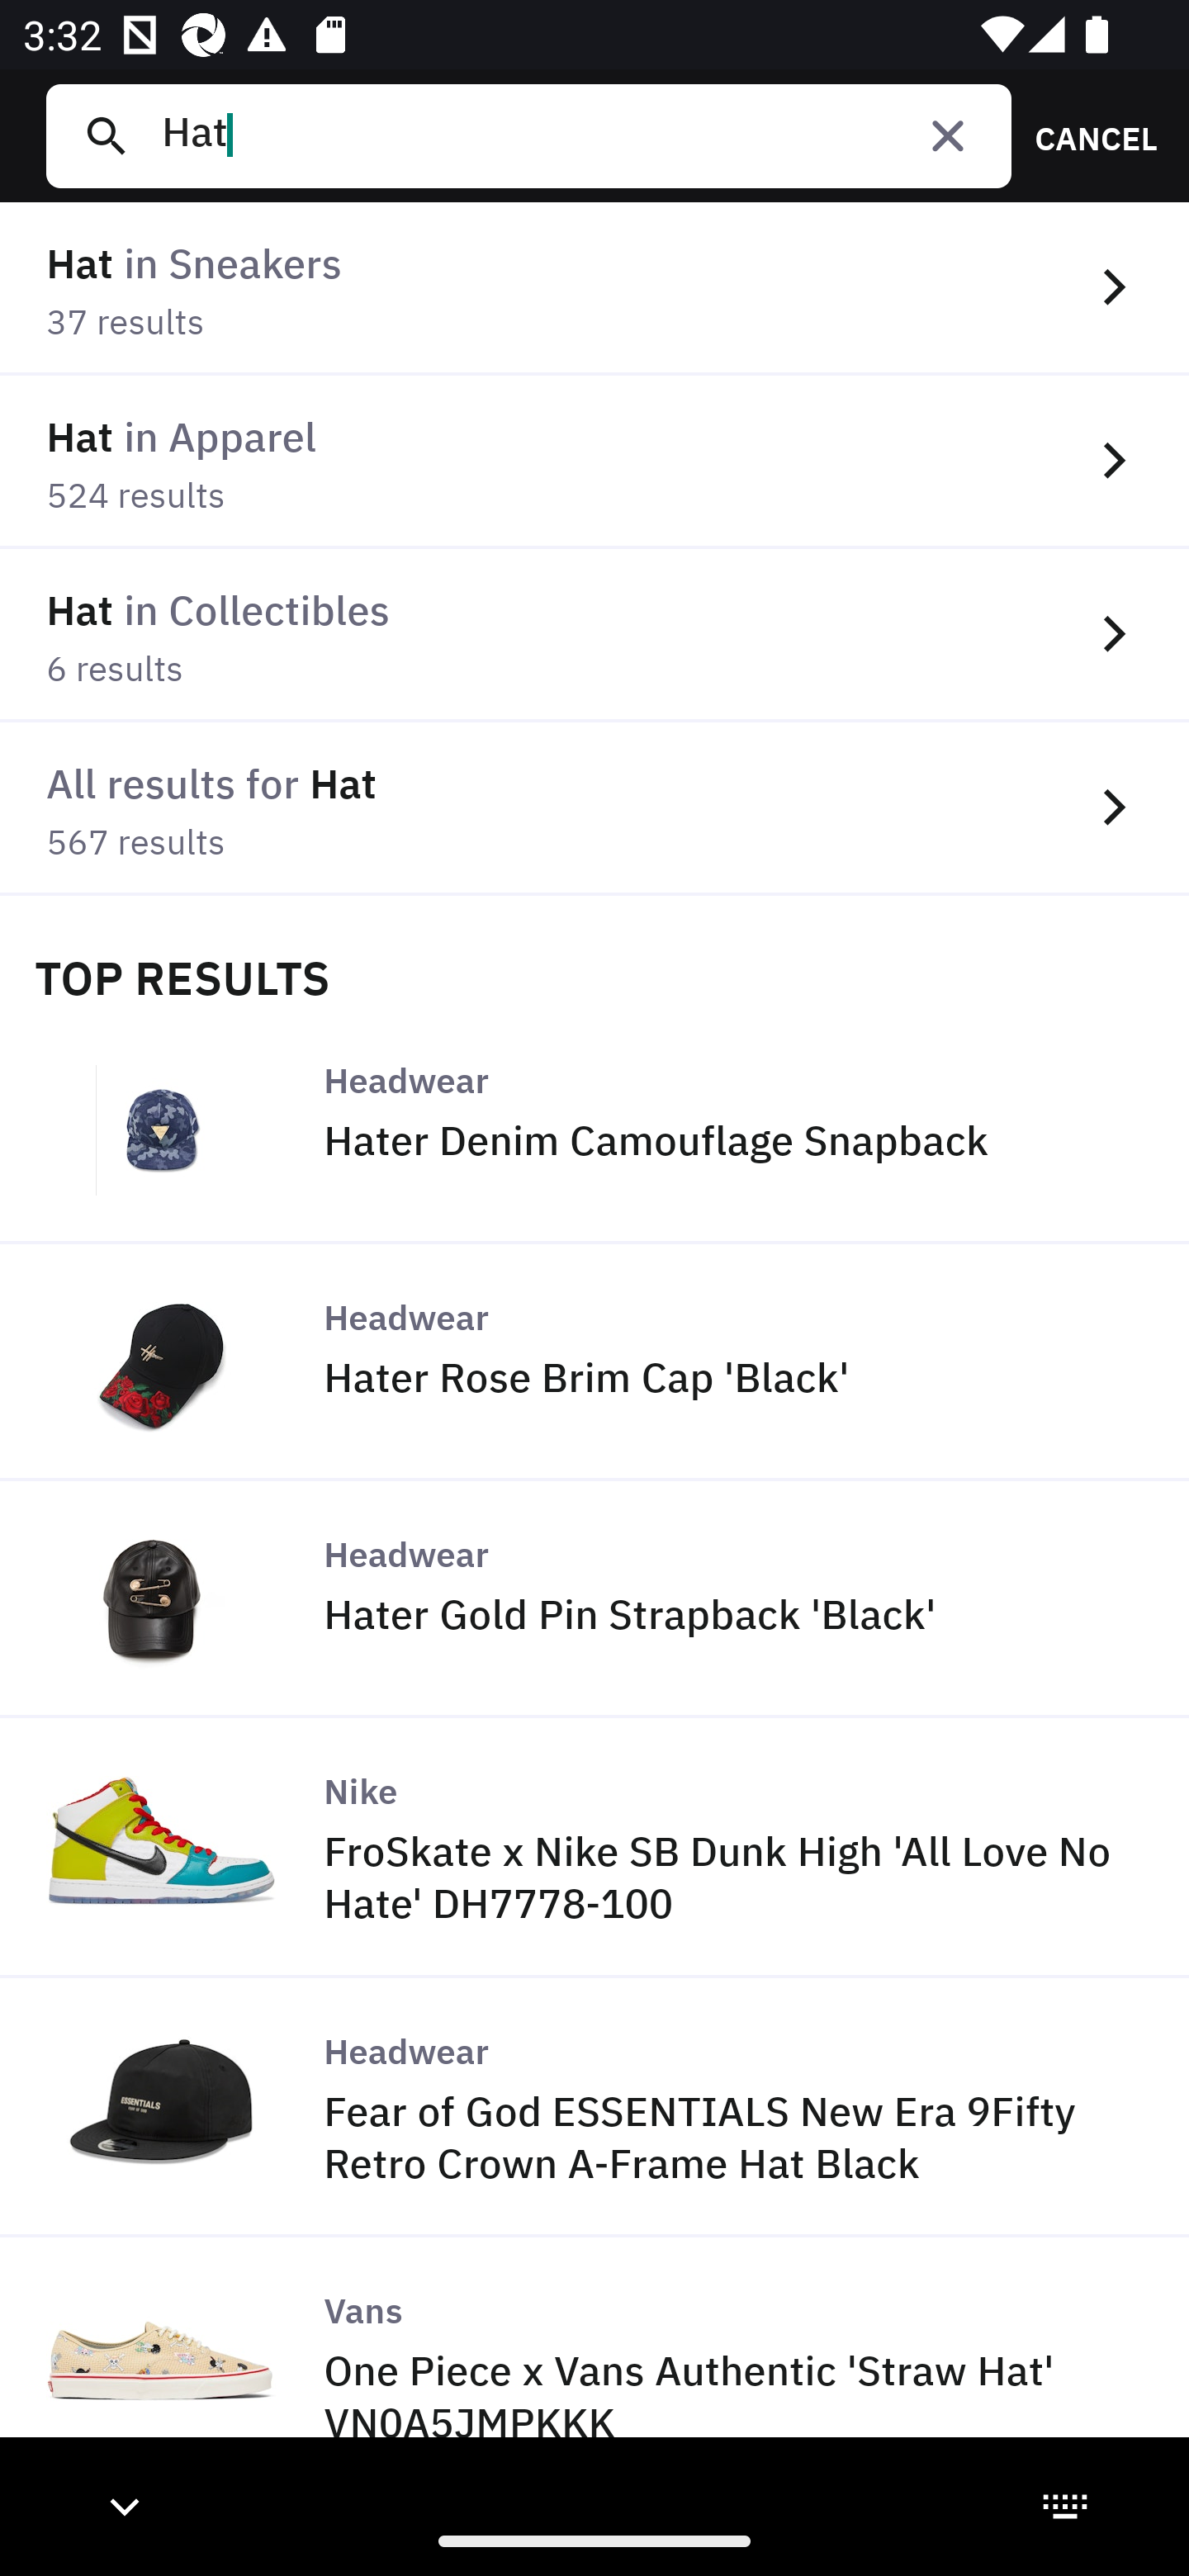  I want to click on , so click(948, 135).